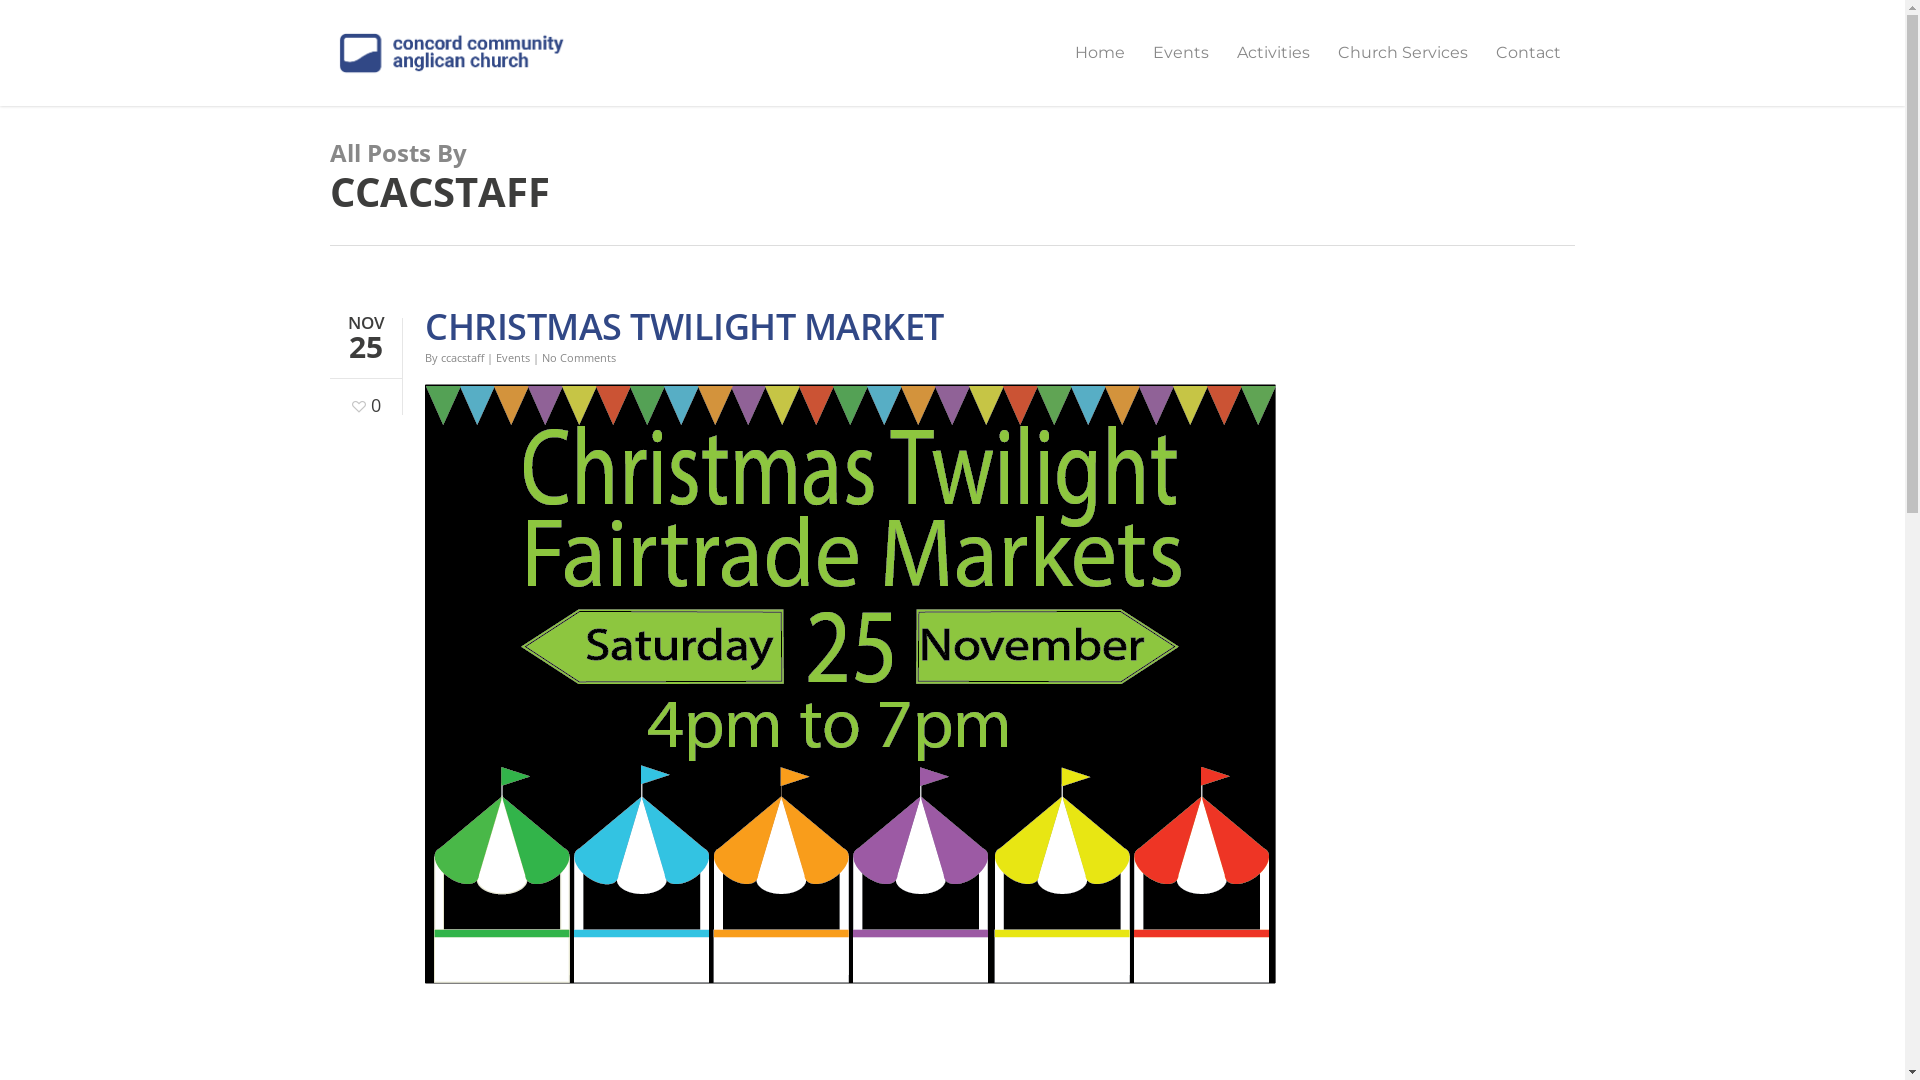  Describe the element at coordinates (364, 398) in the screenshot. I see `0` at that location.